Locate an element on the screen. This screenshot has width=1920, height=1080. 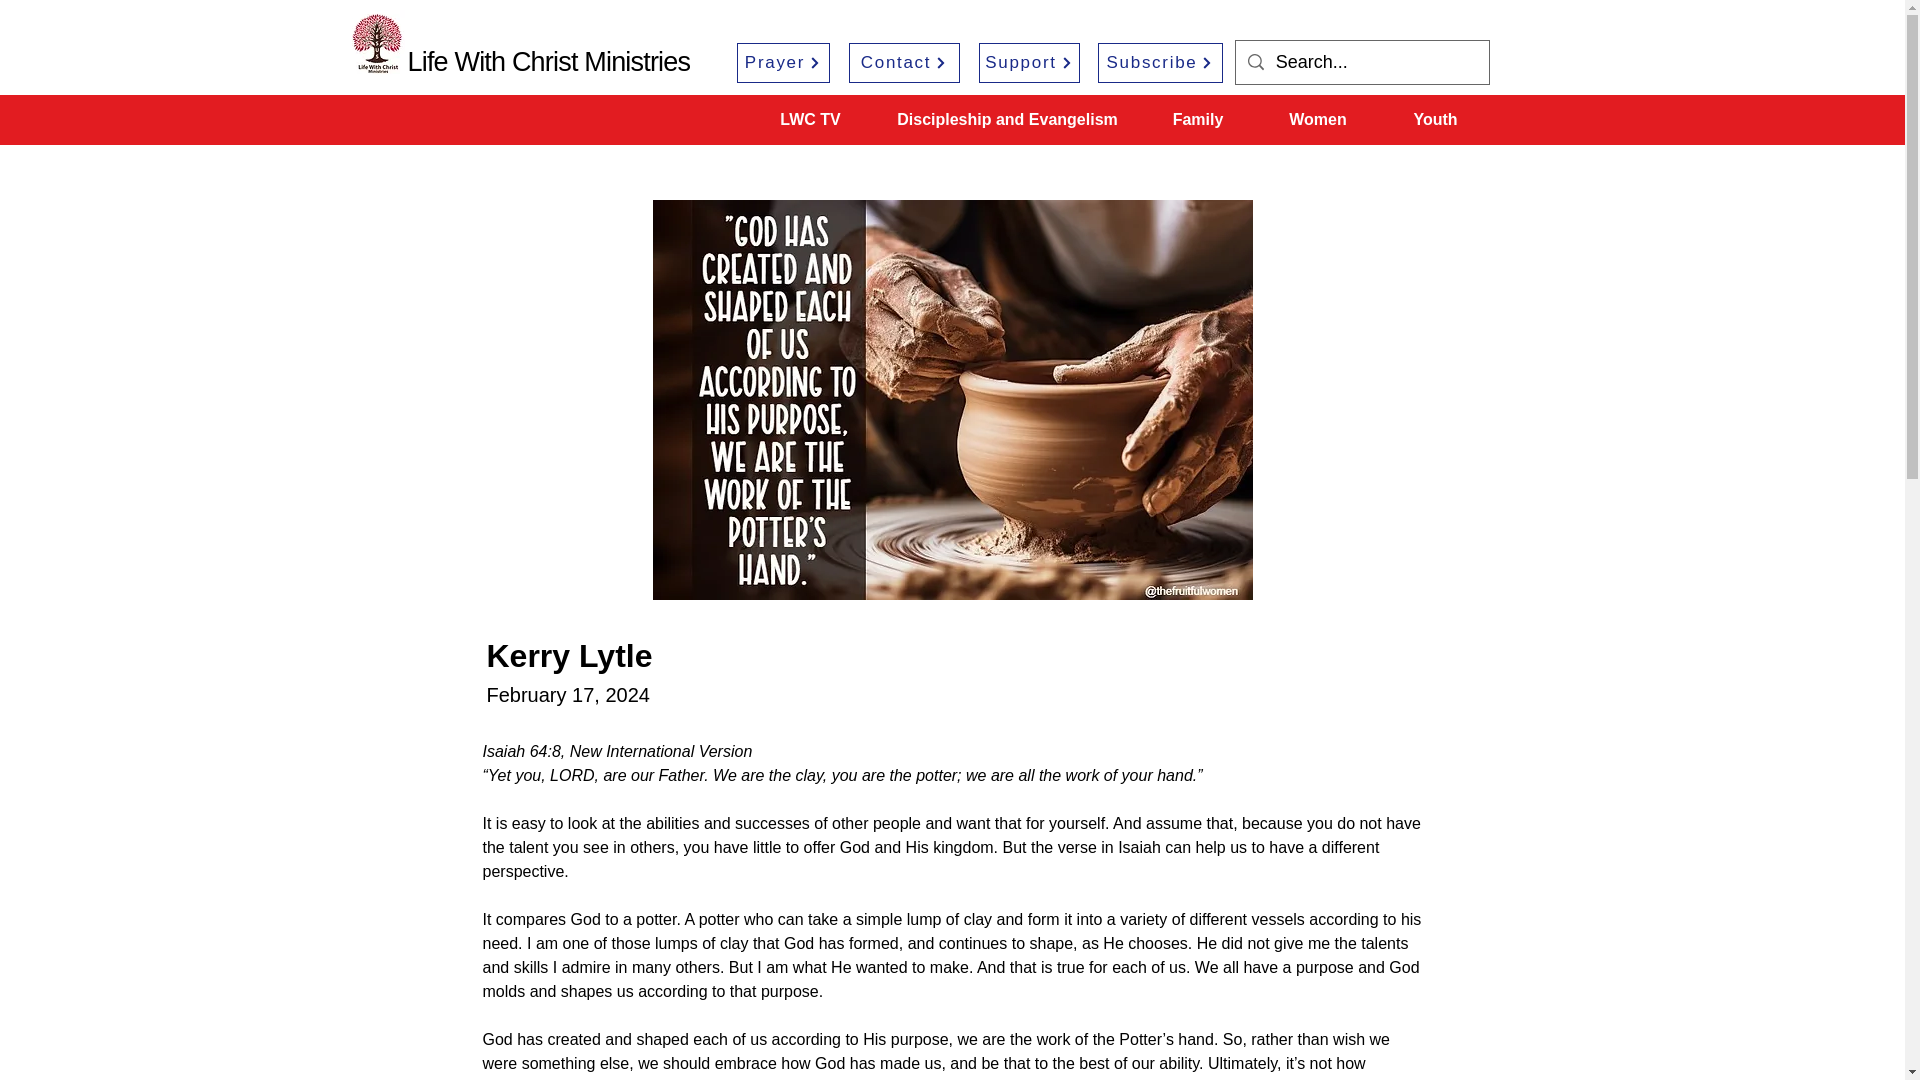
Life With Christ Ministries is located at coordinates (549, 62).